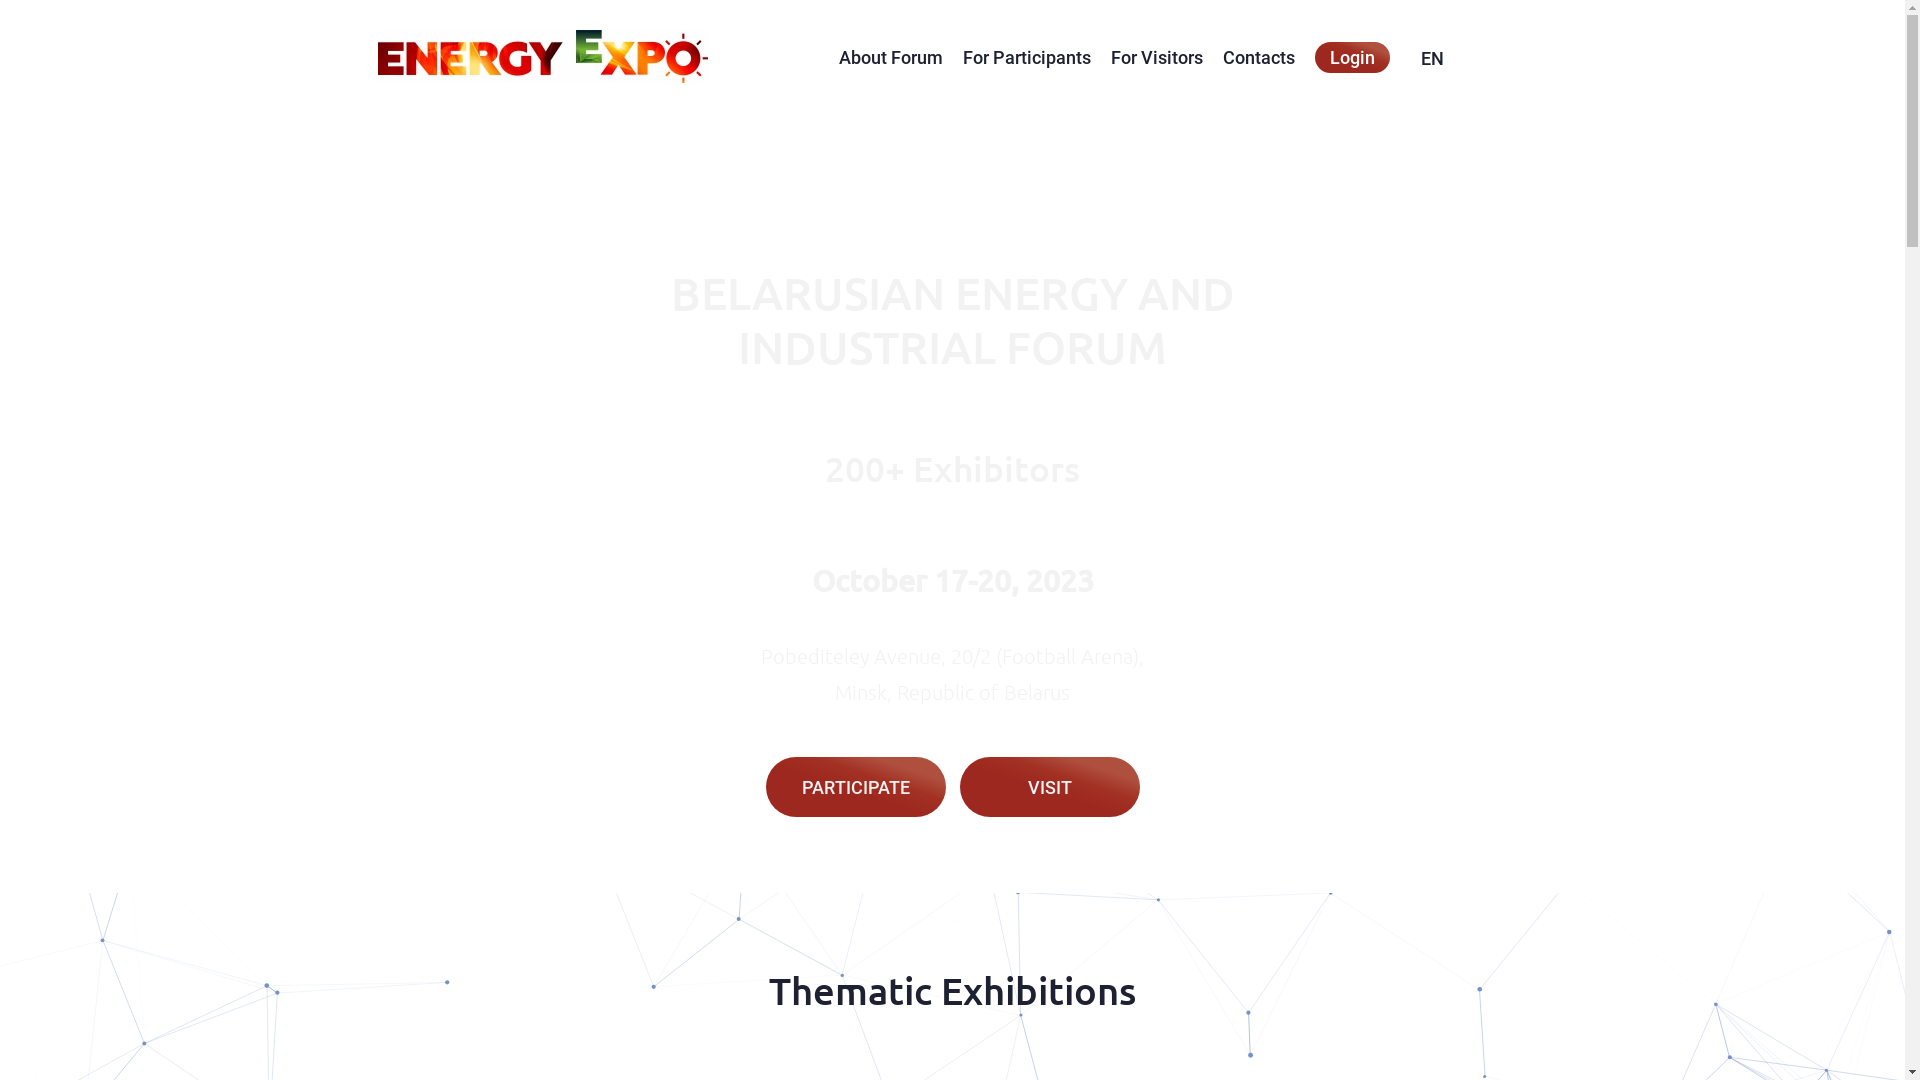 The width and height of the screenshot is (1920, 1080). I want to click on For Participants, so click(1026, 58).